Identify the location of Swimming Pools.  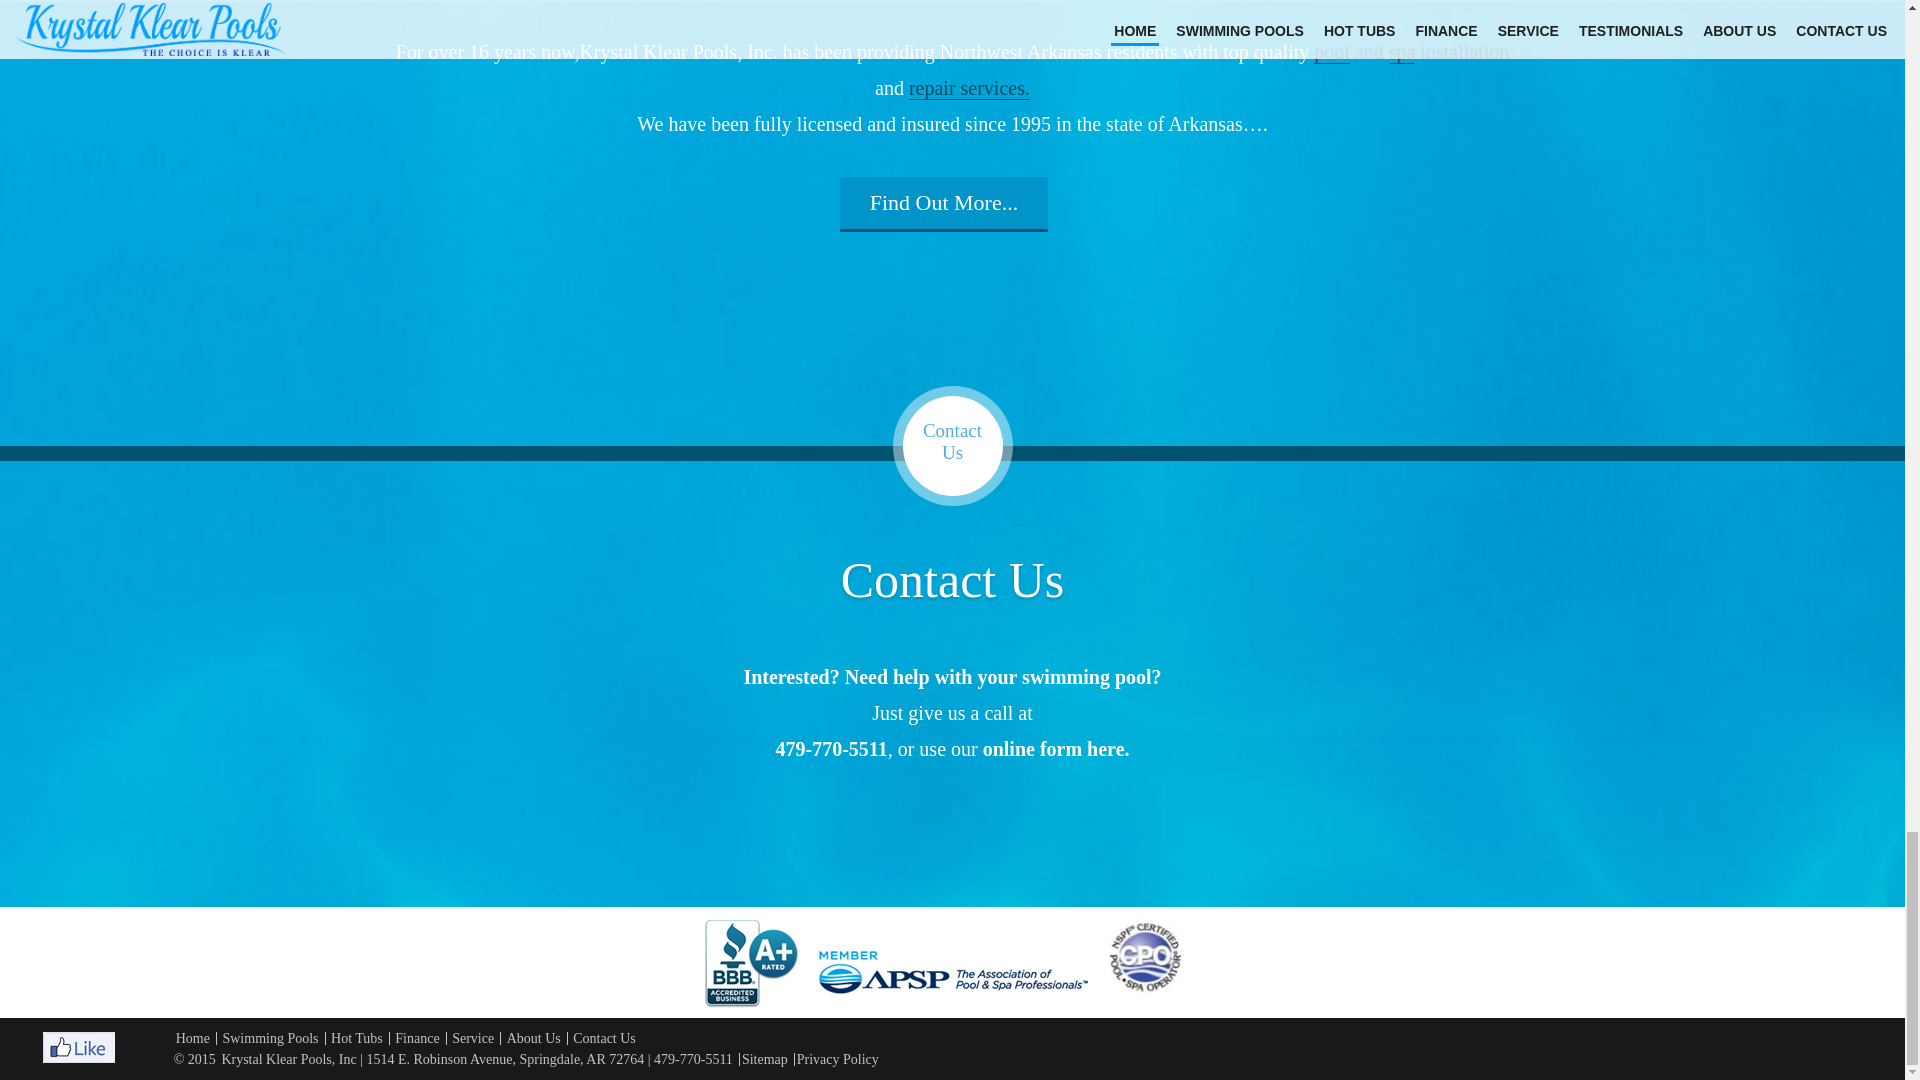
(270, 1038).